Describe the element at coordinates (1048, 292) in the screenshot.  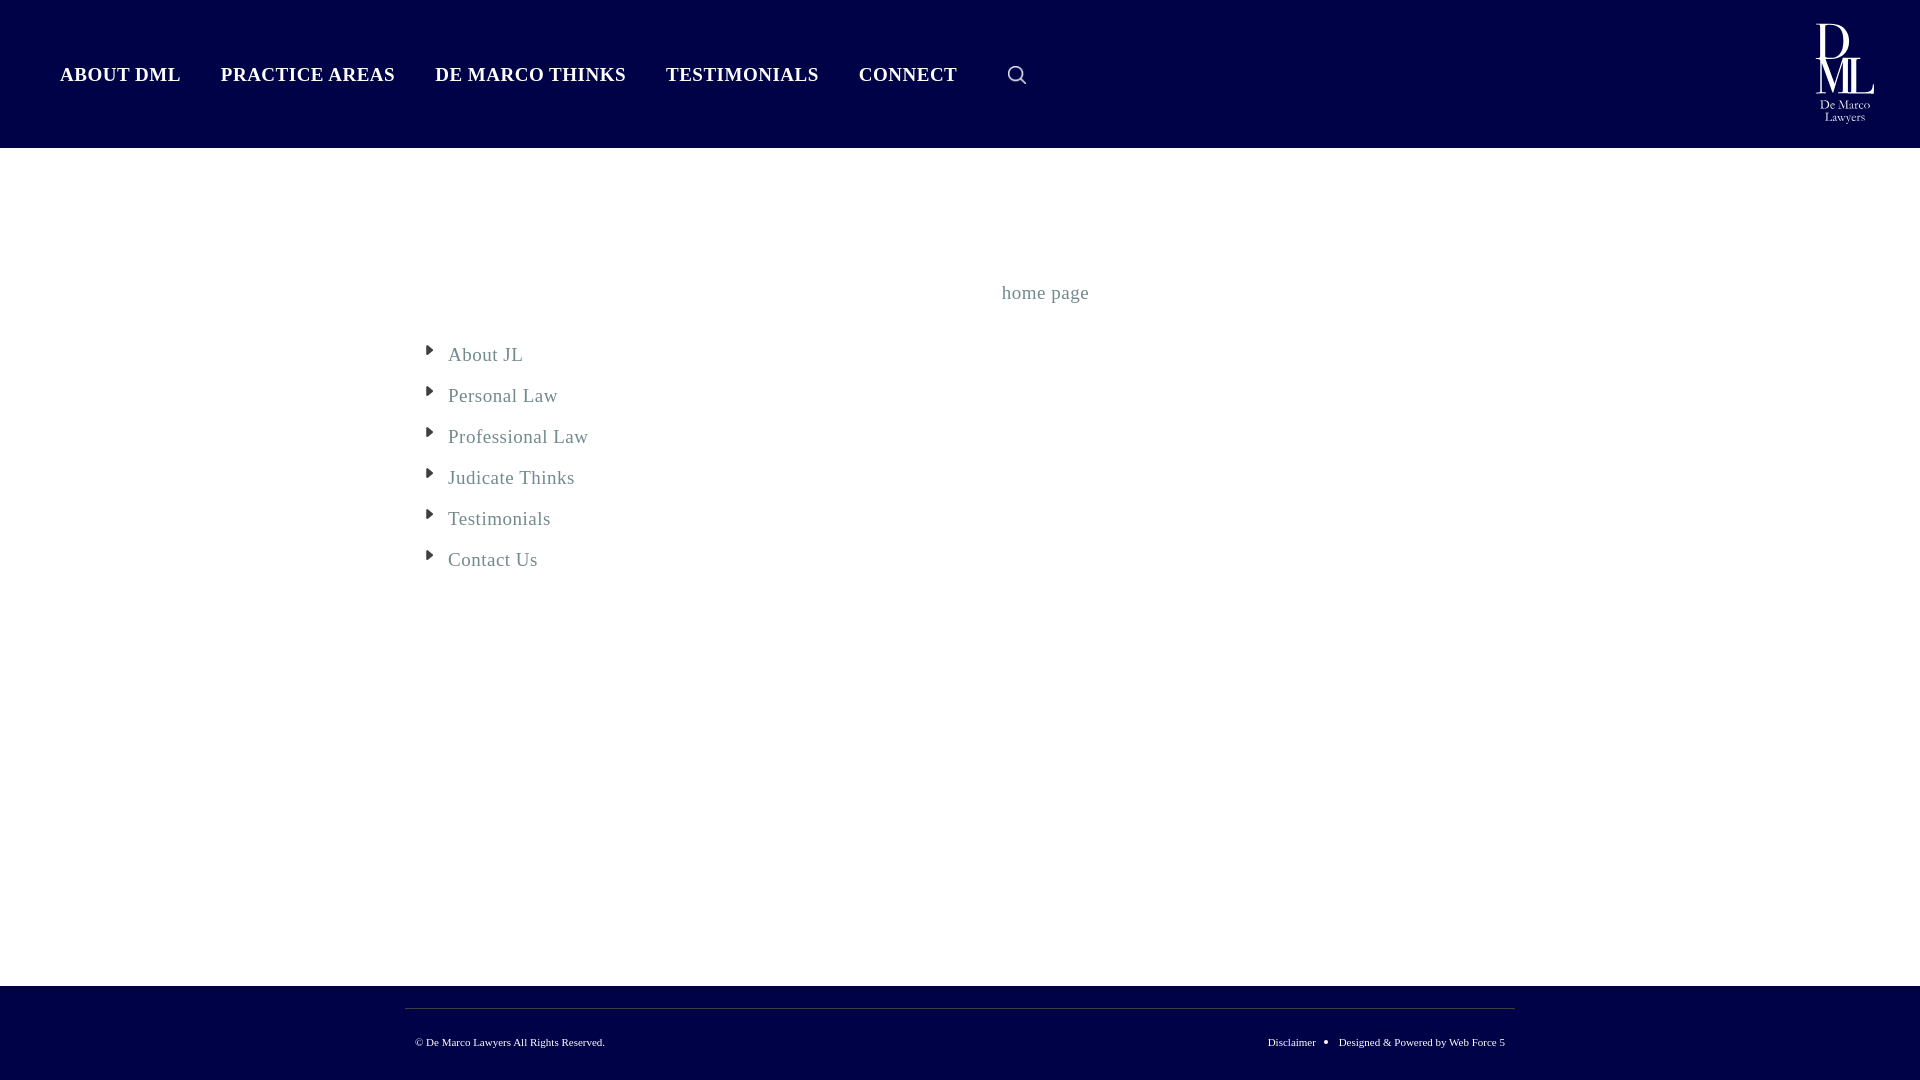
I see `home page ` at that location.